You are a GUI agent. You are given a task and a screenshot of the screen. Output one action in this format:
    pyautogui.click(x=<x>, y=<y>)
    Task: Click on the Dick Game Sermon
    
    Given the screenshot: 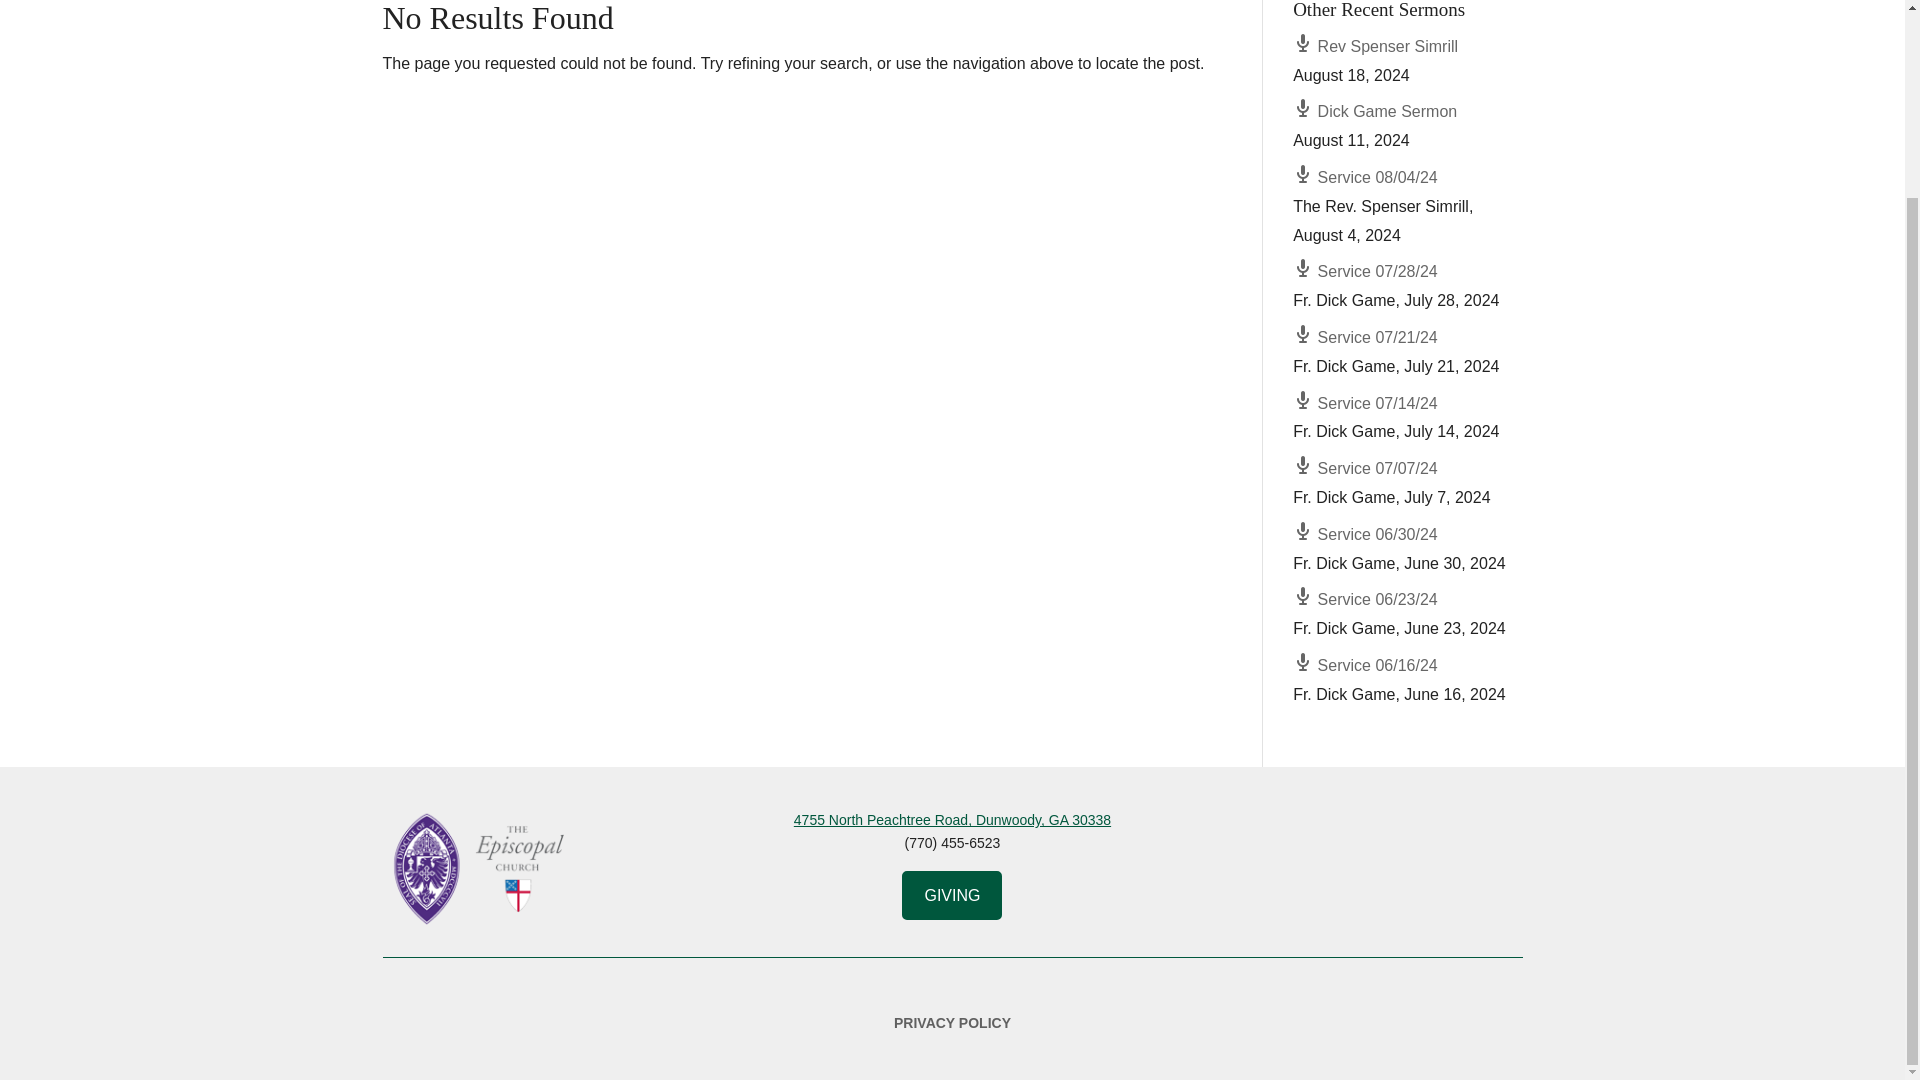 What is the action you would take?
    pyautogui.click(x=1374, y=110)
    